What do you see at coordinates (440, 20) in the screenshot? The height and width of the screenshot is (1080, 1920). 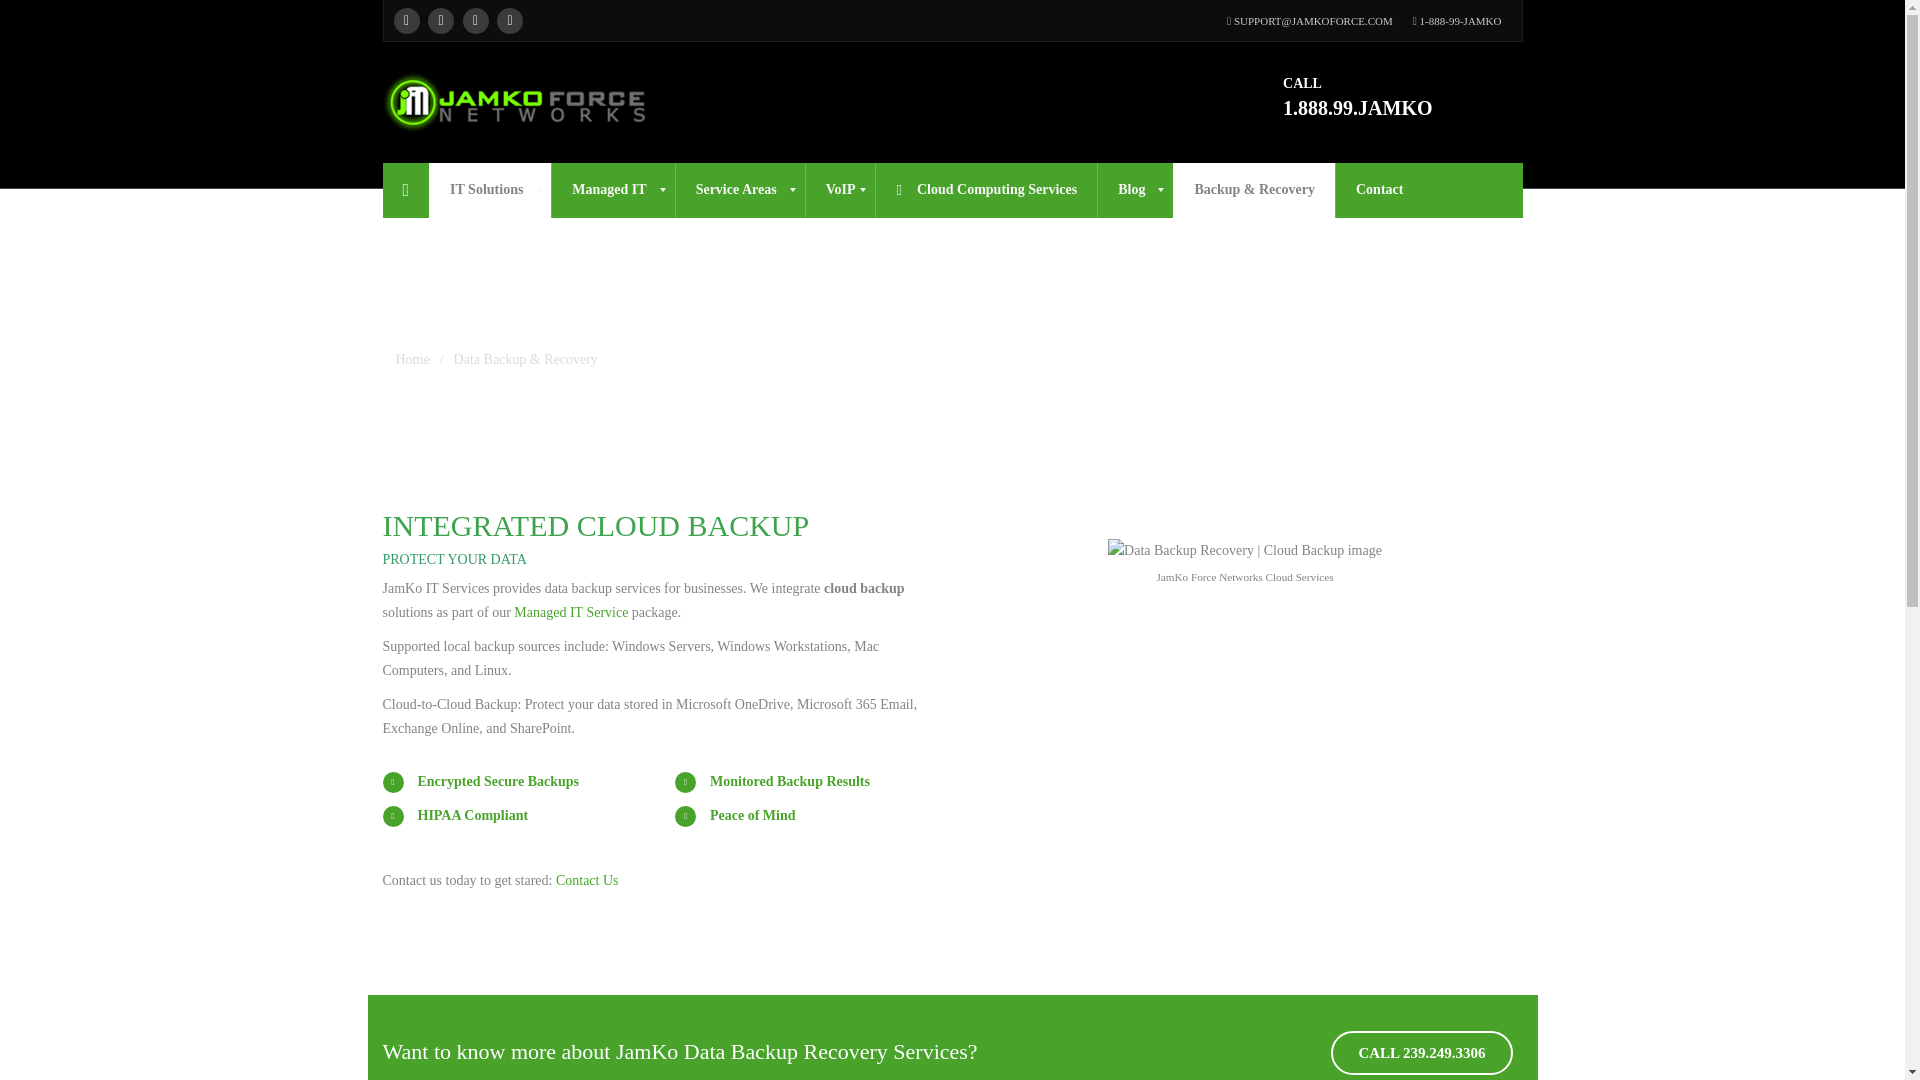 I see `Twitter` at bounding box center [440, 20].